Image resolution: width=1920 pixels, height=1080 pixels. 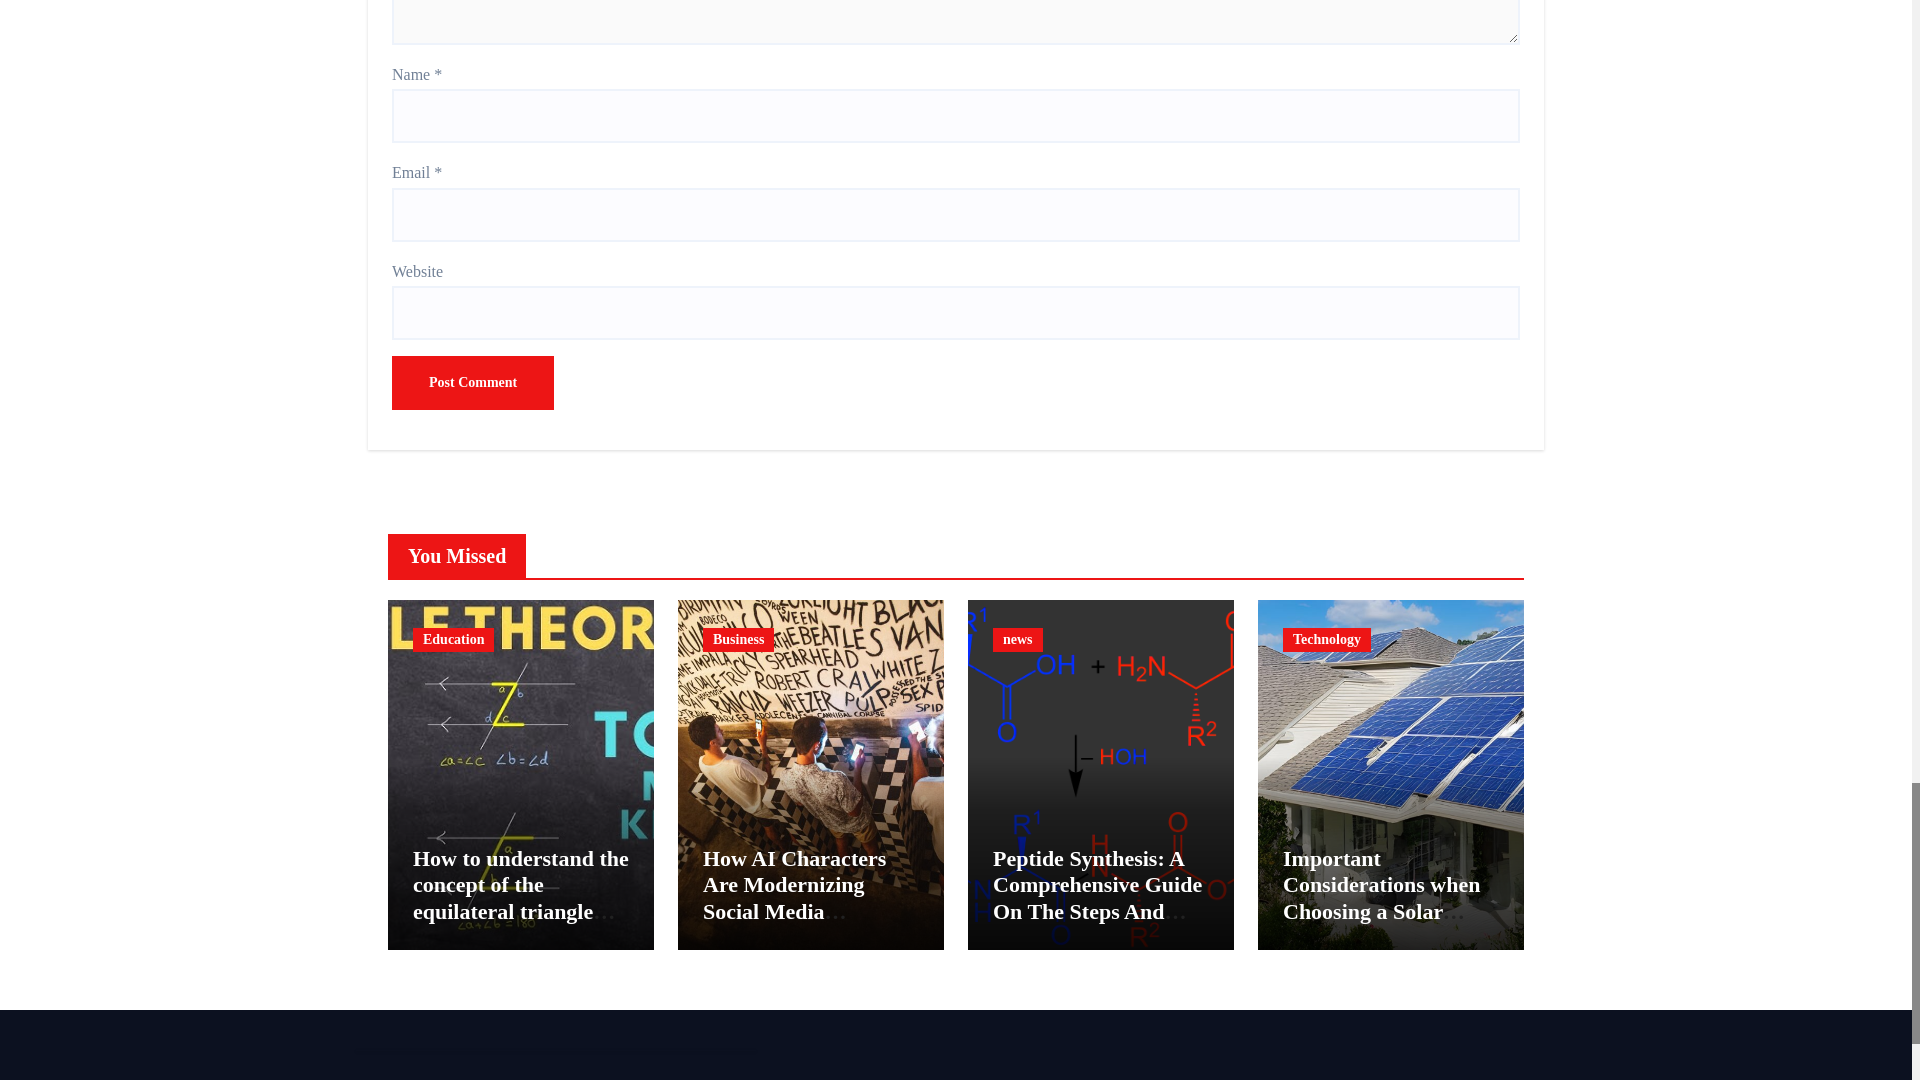 What do you see at coordinates (472, 383) in the screenshot?
I see `Post Comment` at bounding box center [472, 383].